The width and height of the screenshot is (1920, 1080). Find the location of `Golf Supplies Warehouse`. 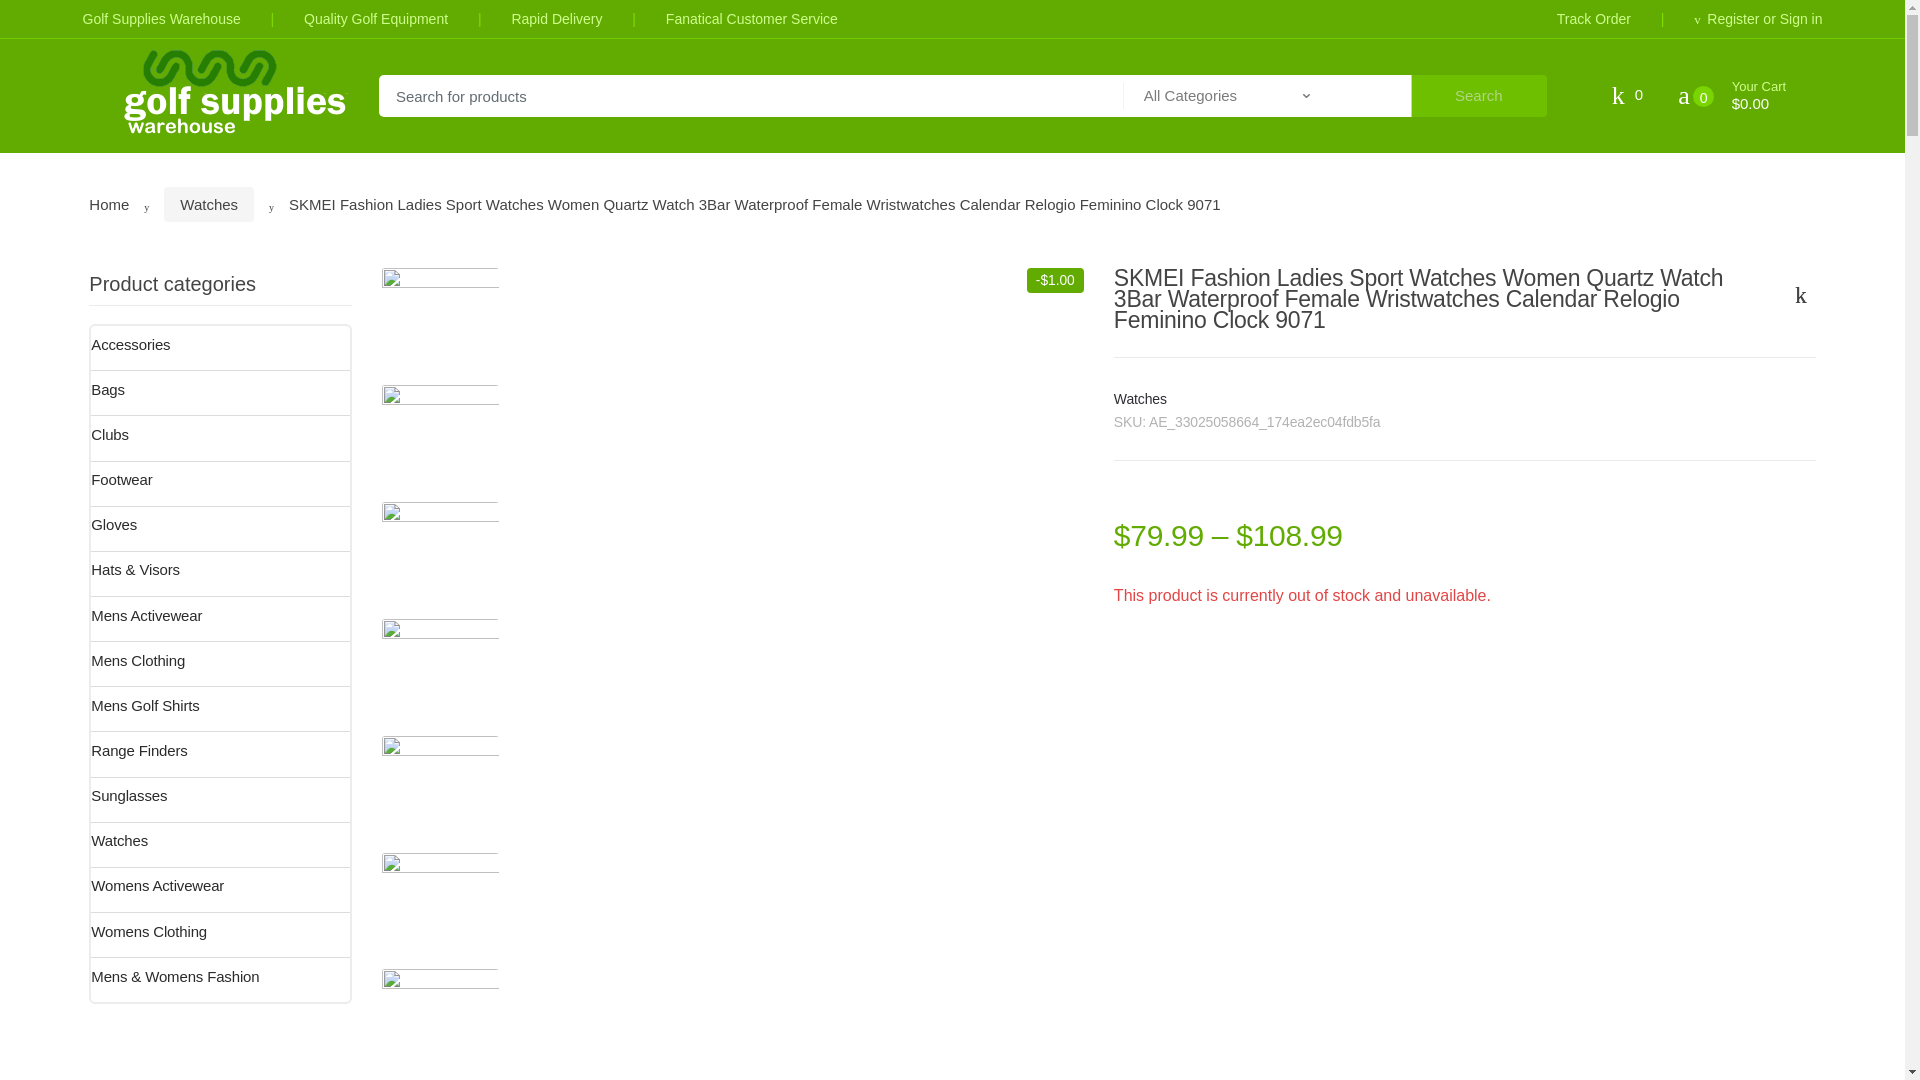

Golf Supplies Warehouse is located at coordinates (161, 18).